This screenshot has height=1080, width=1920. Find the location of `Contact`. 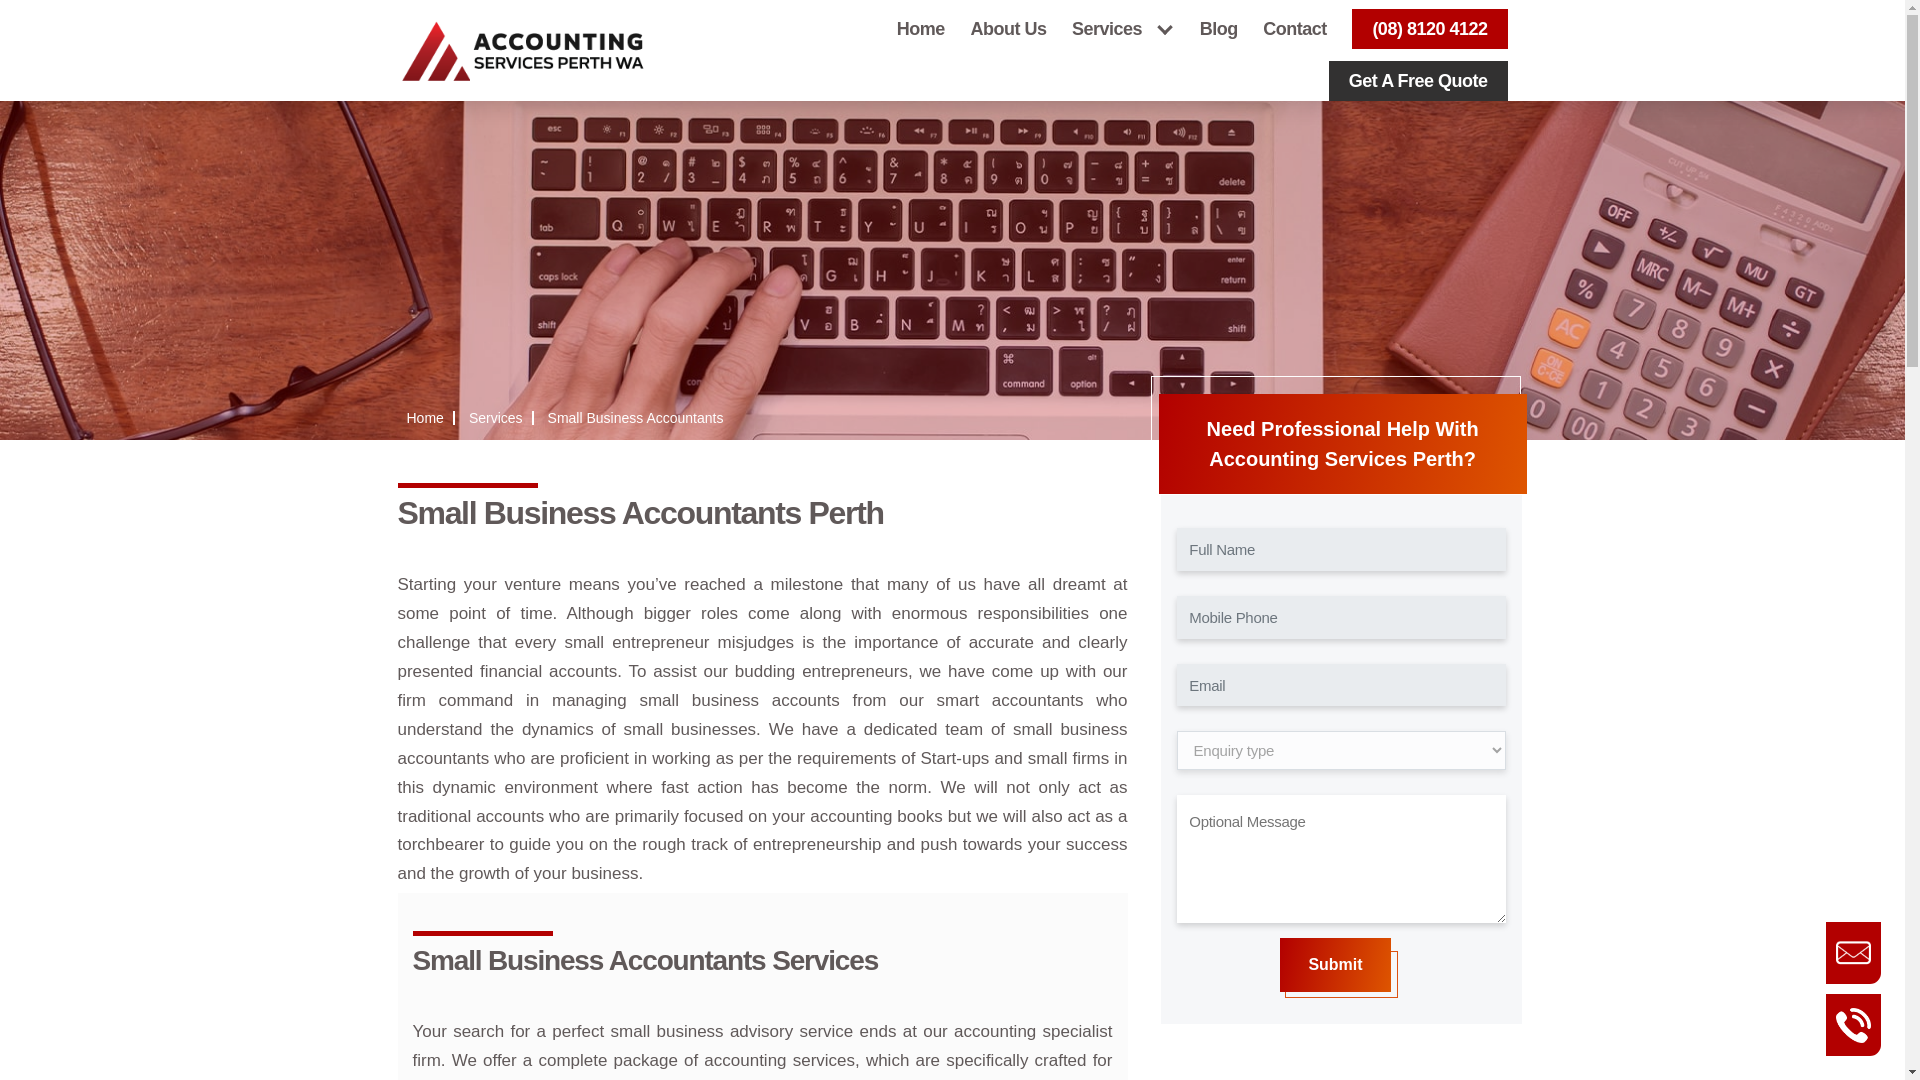

Contact is located at coordinates (1294, 28).